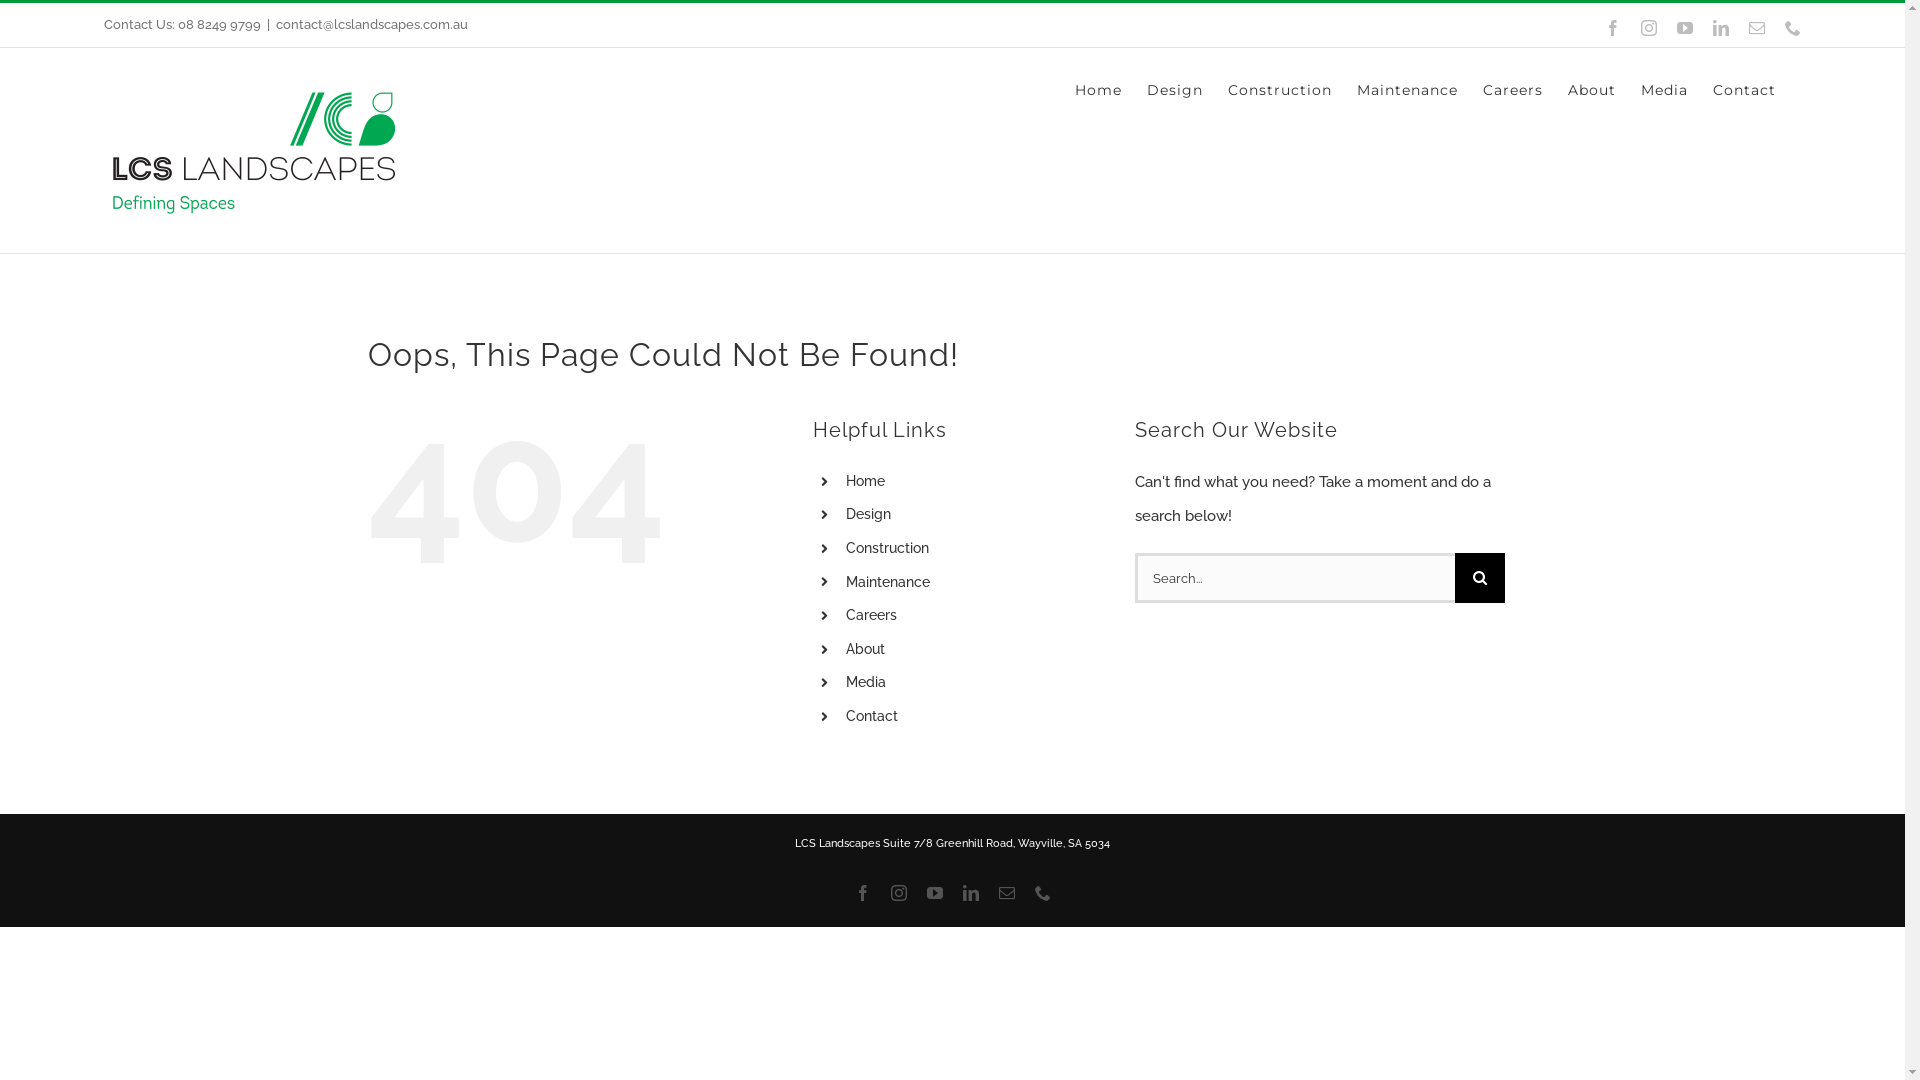  What do you see at coordinates (898, 892) in the screenshot?
I see `Instagram` at bounding box center [898, 892].